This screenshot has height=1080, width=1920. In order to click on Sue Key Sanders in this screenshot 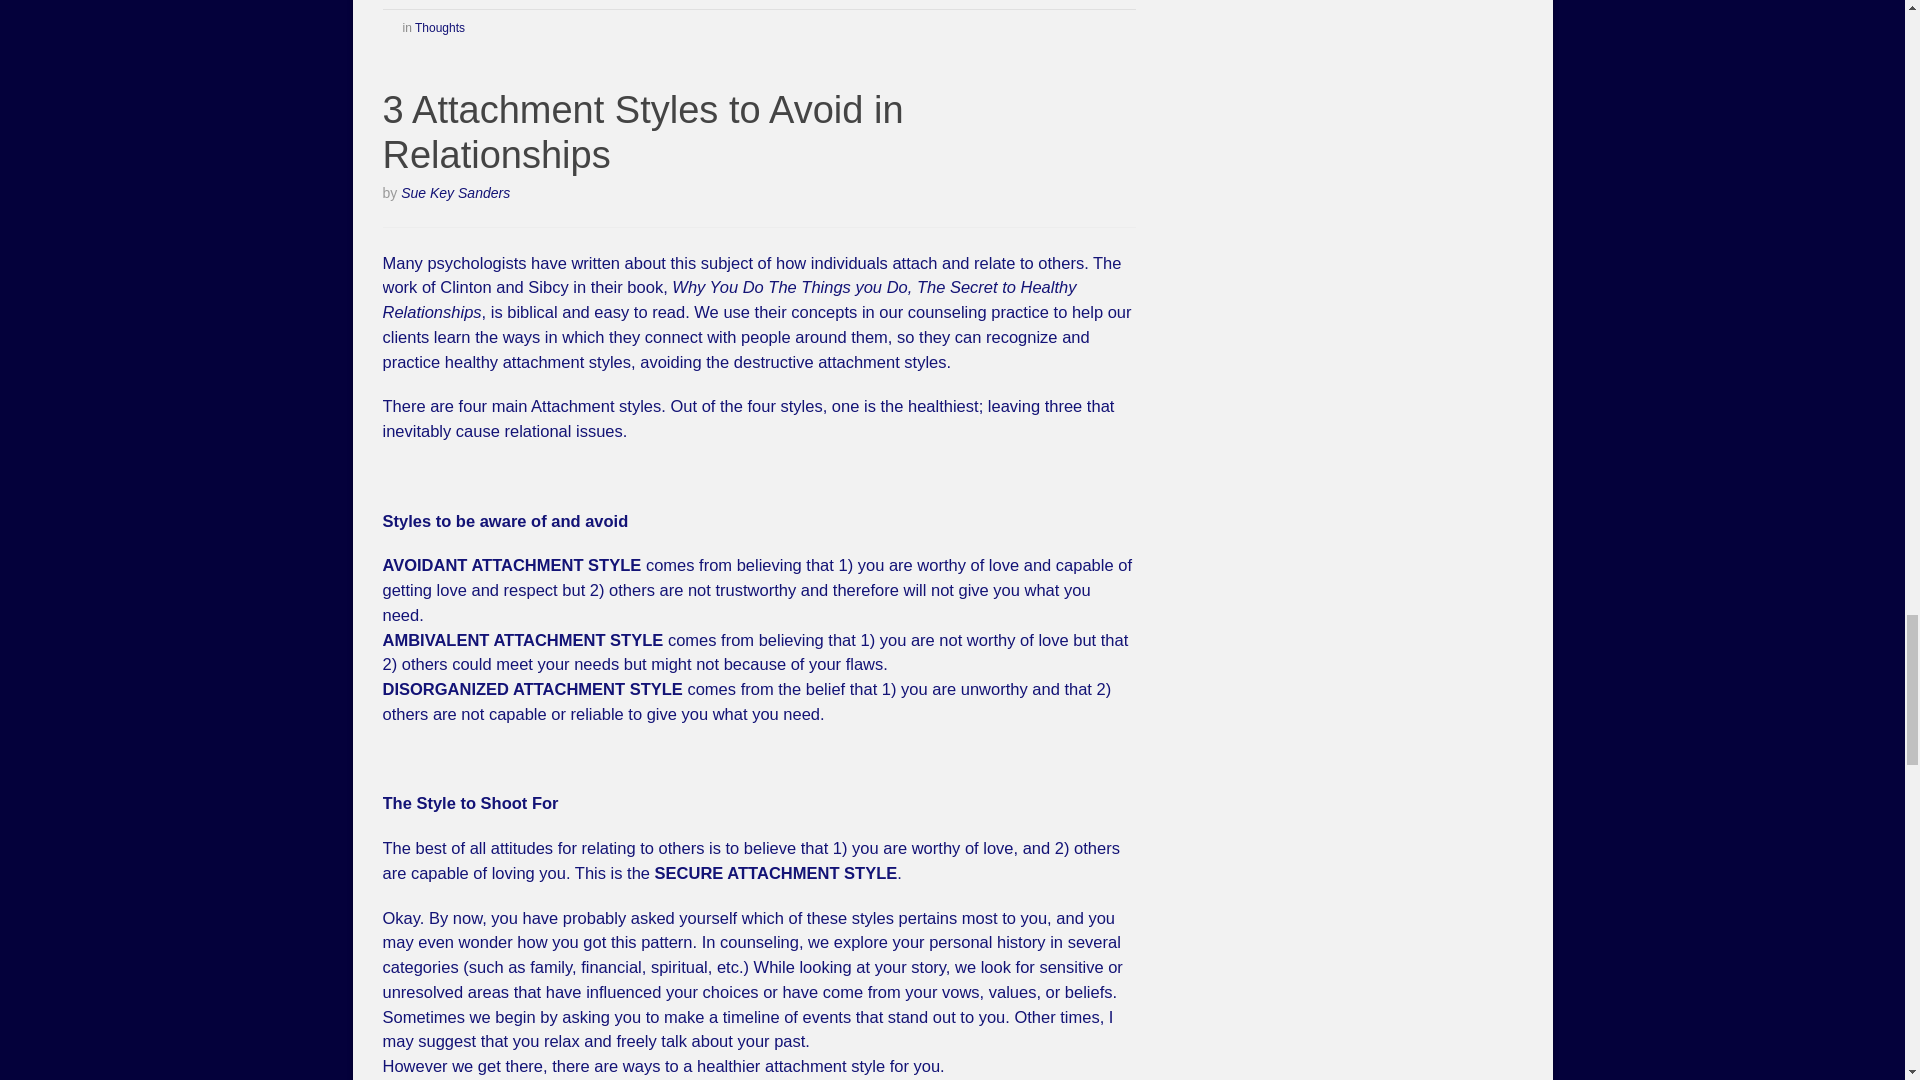, I will do `click(456, 192)`.